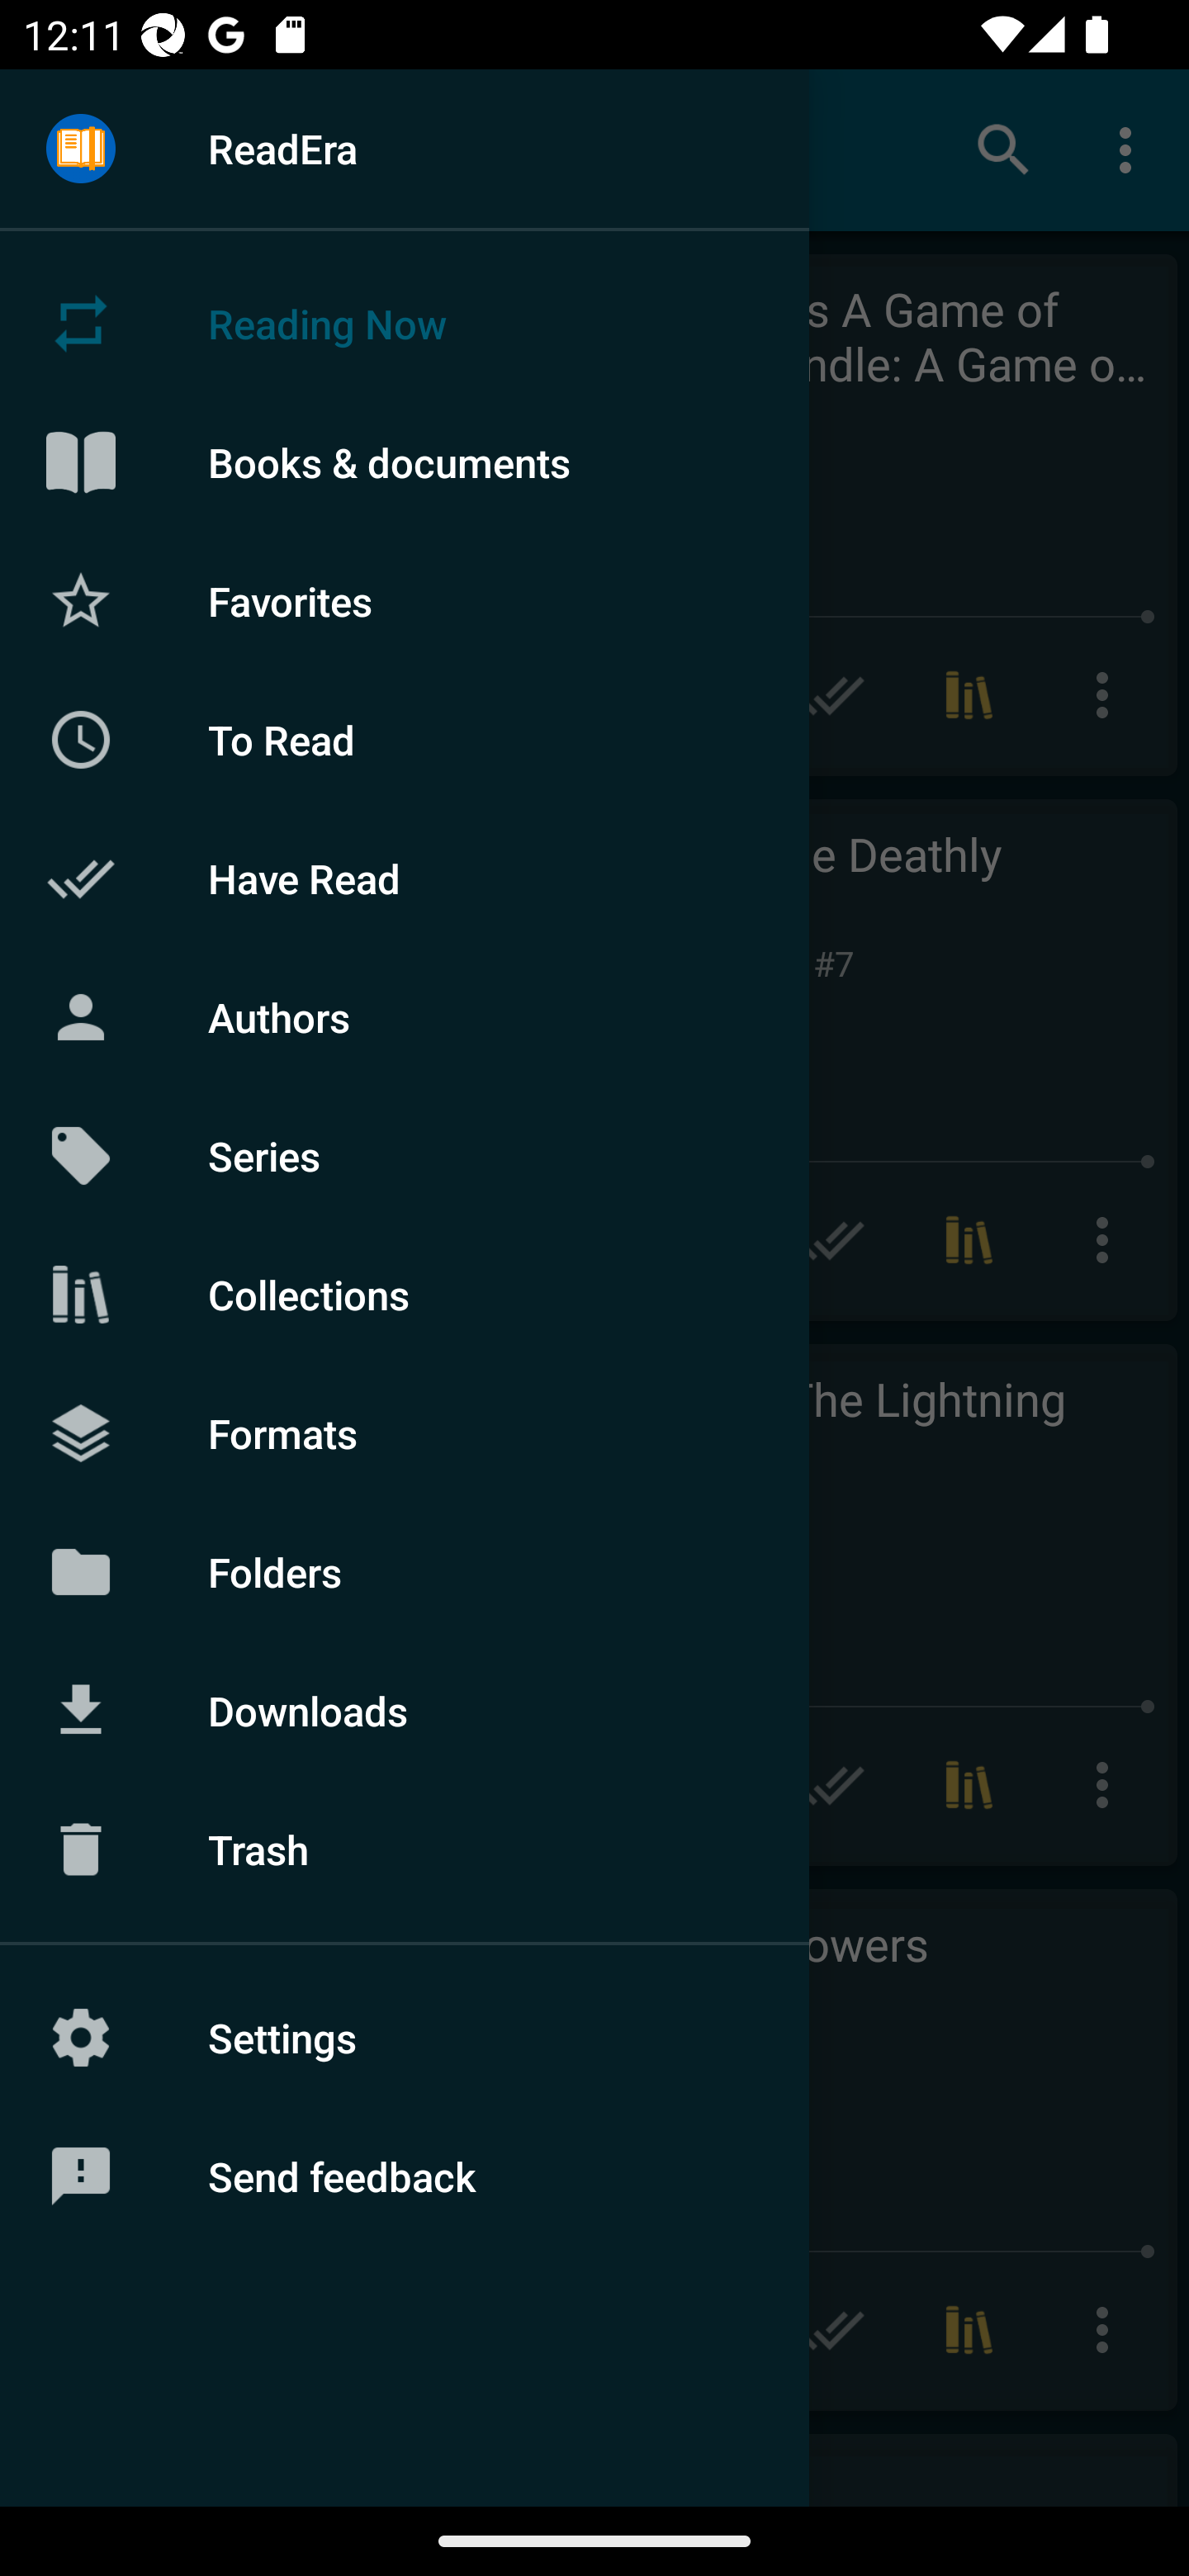 This screenshot has height=2576, width=1189. What do you see at coordinates (405, 599) in the screenshot?
I see `Favorites` at bounding box center [405, 599].